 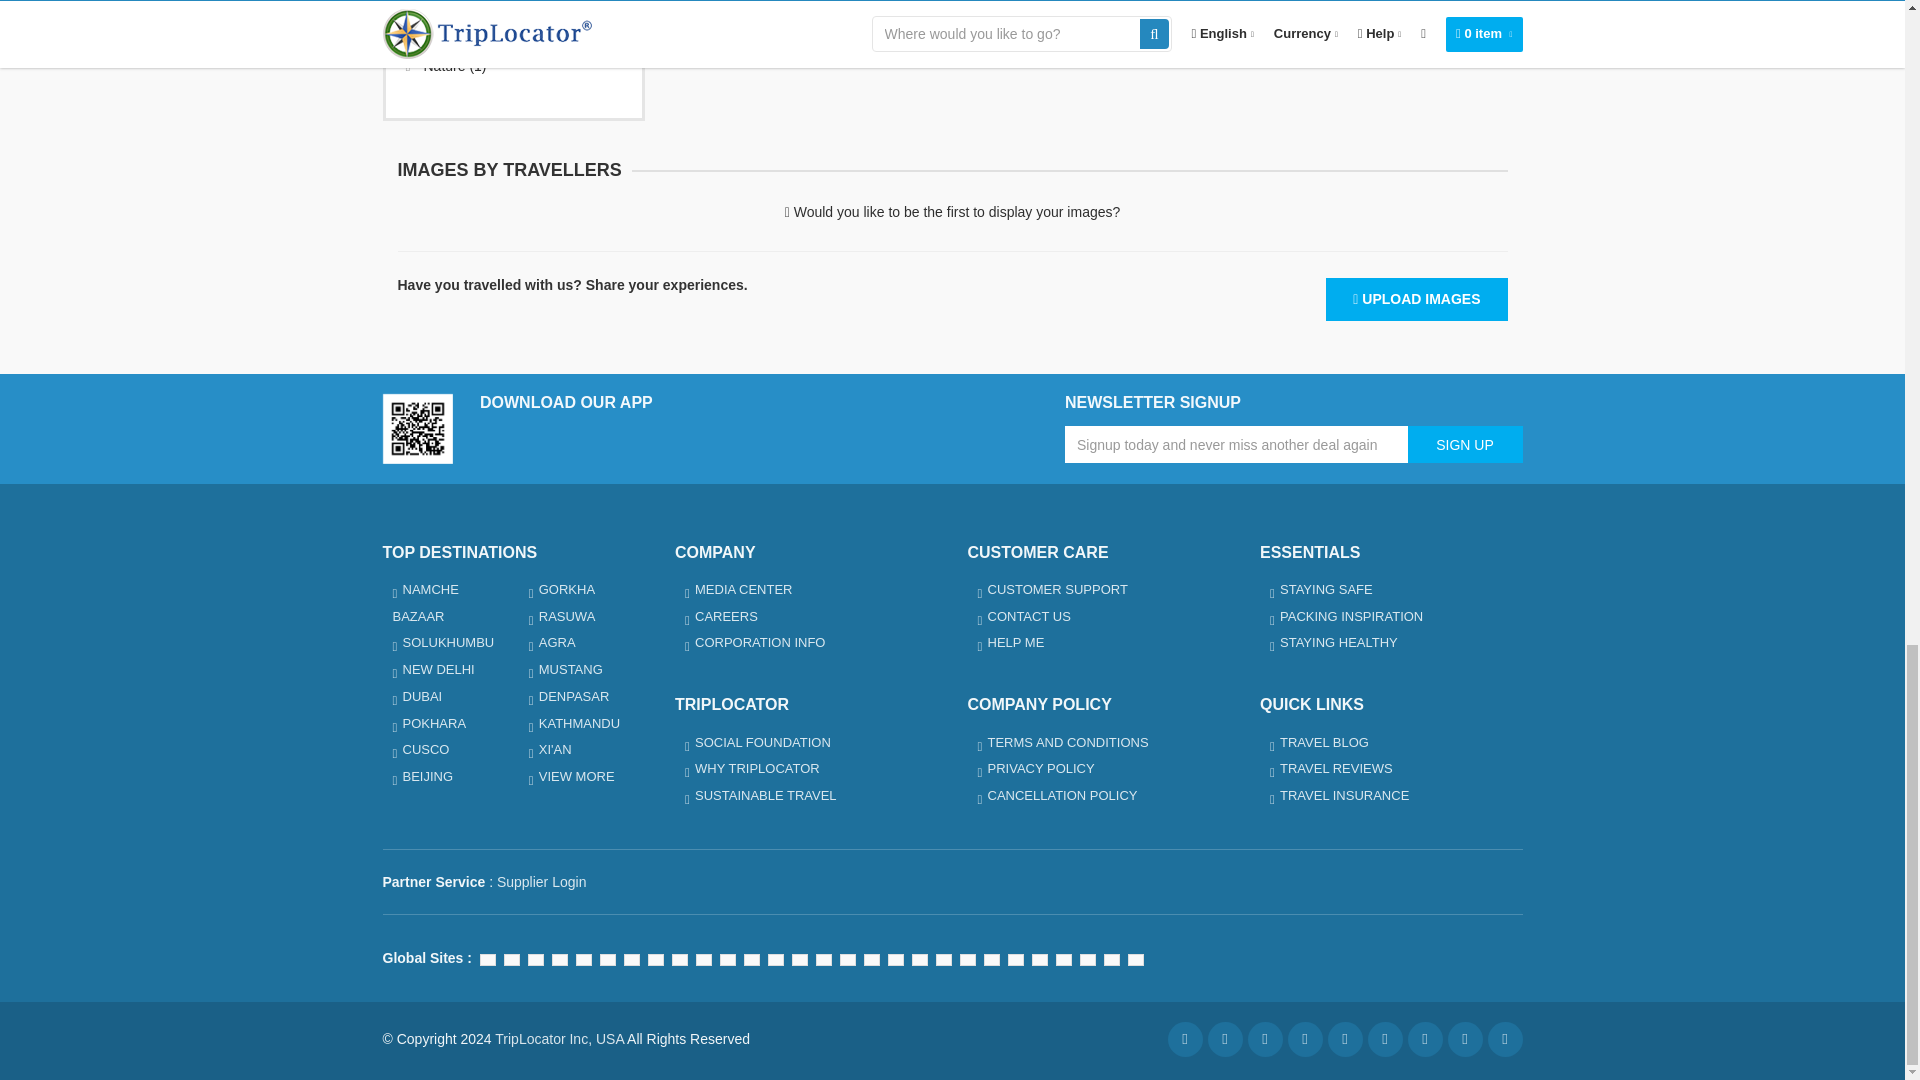 What do you see at coordinates (752, 959) in the screenshot?
I see `ch` at bounding box center [752, 959].